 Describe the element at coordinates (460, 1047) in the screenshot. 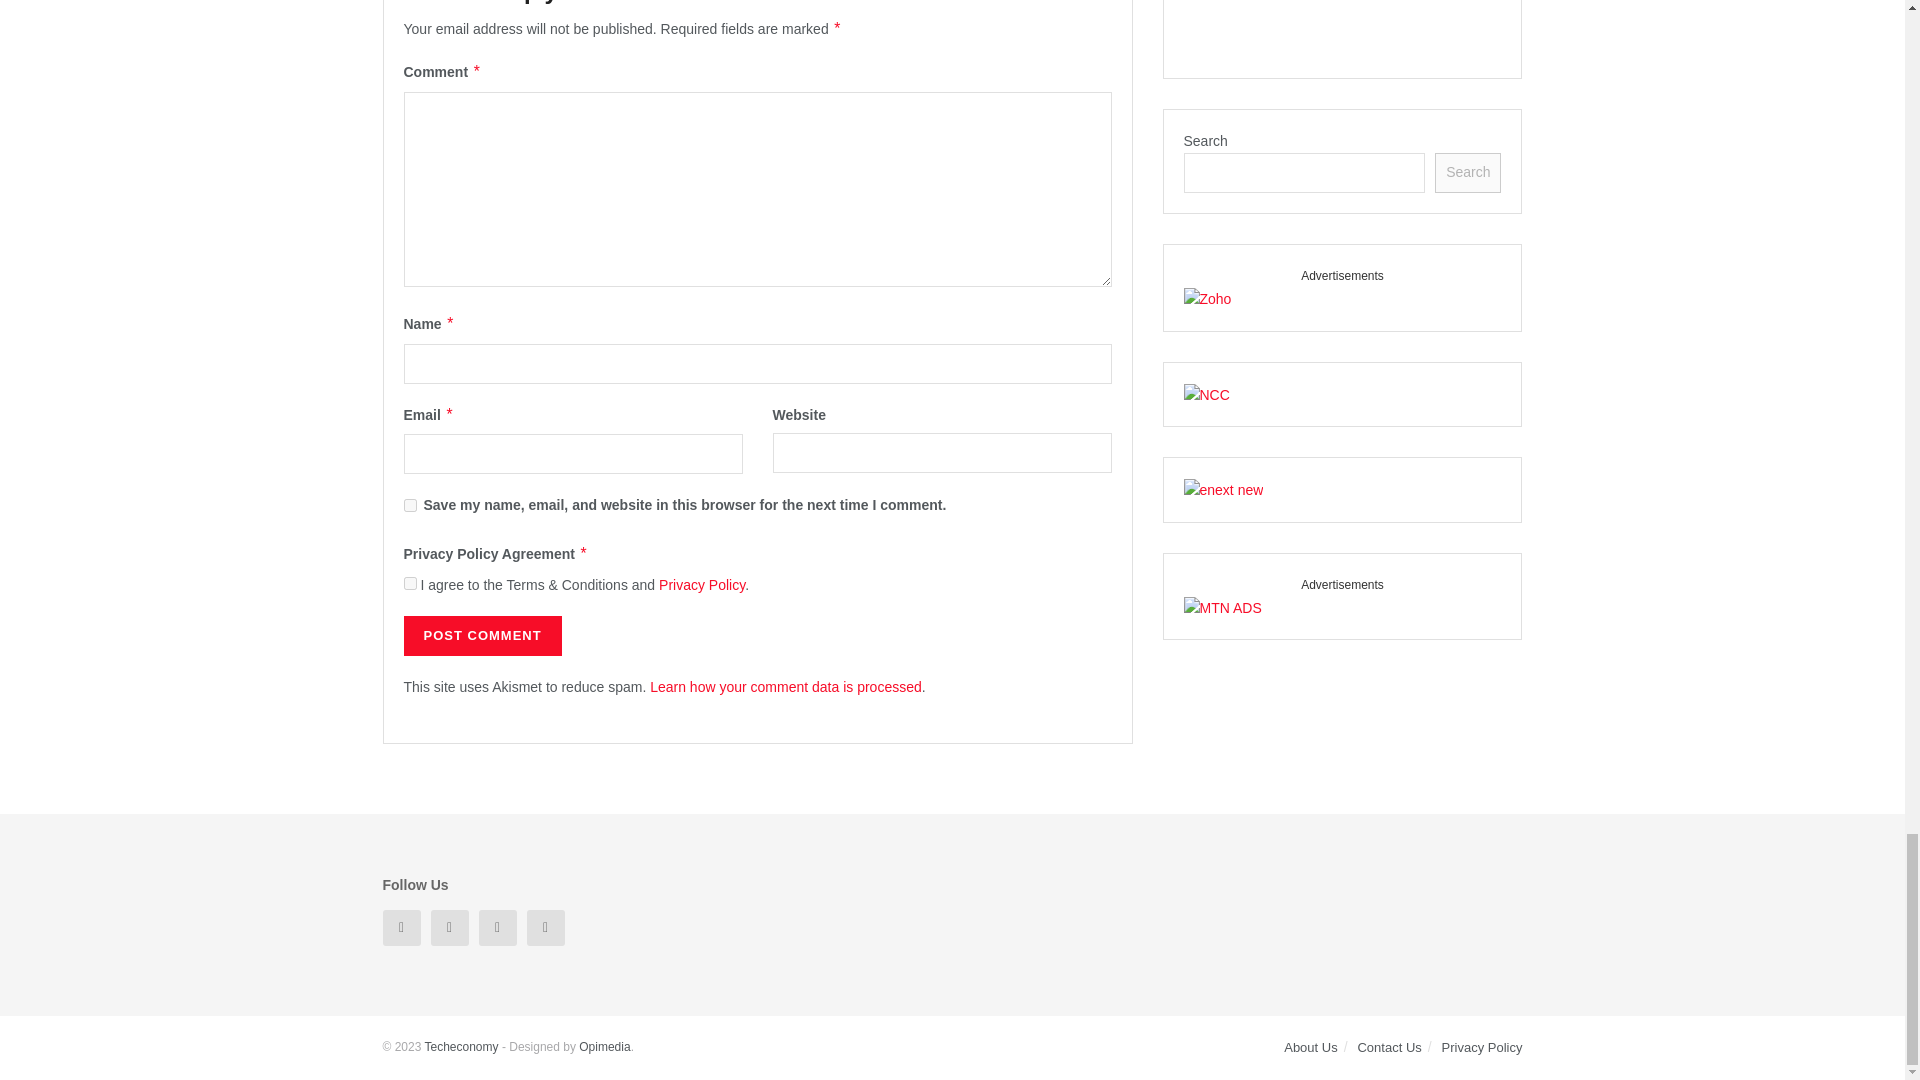

I see `Techeconomy` at that location.